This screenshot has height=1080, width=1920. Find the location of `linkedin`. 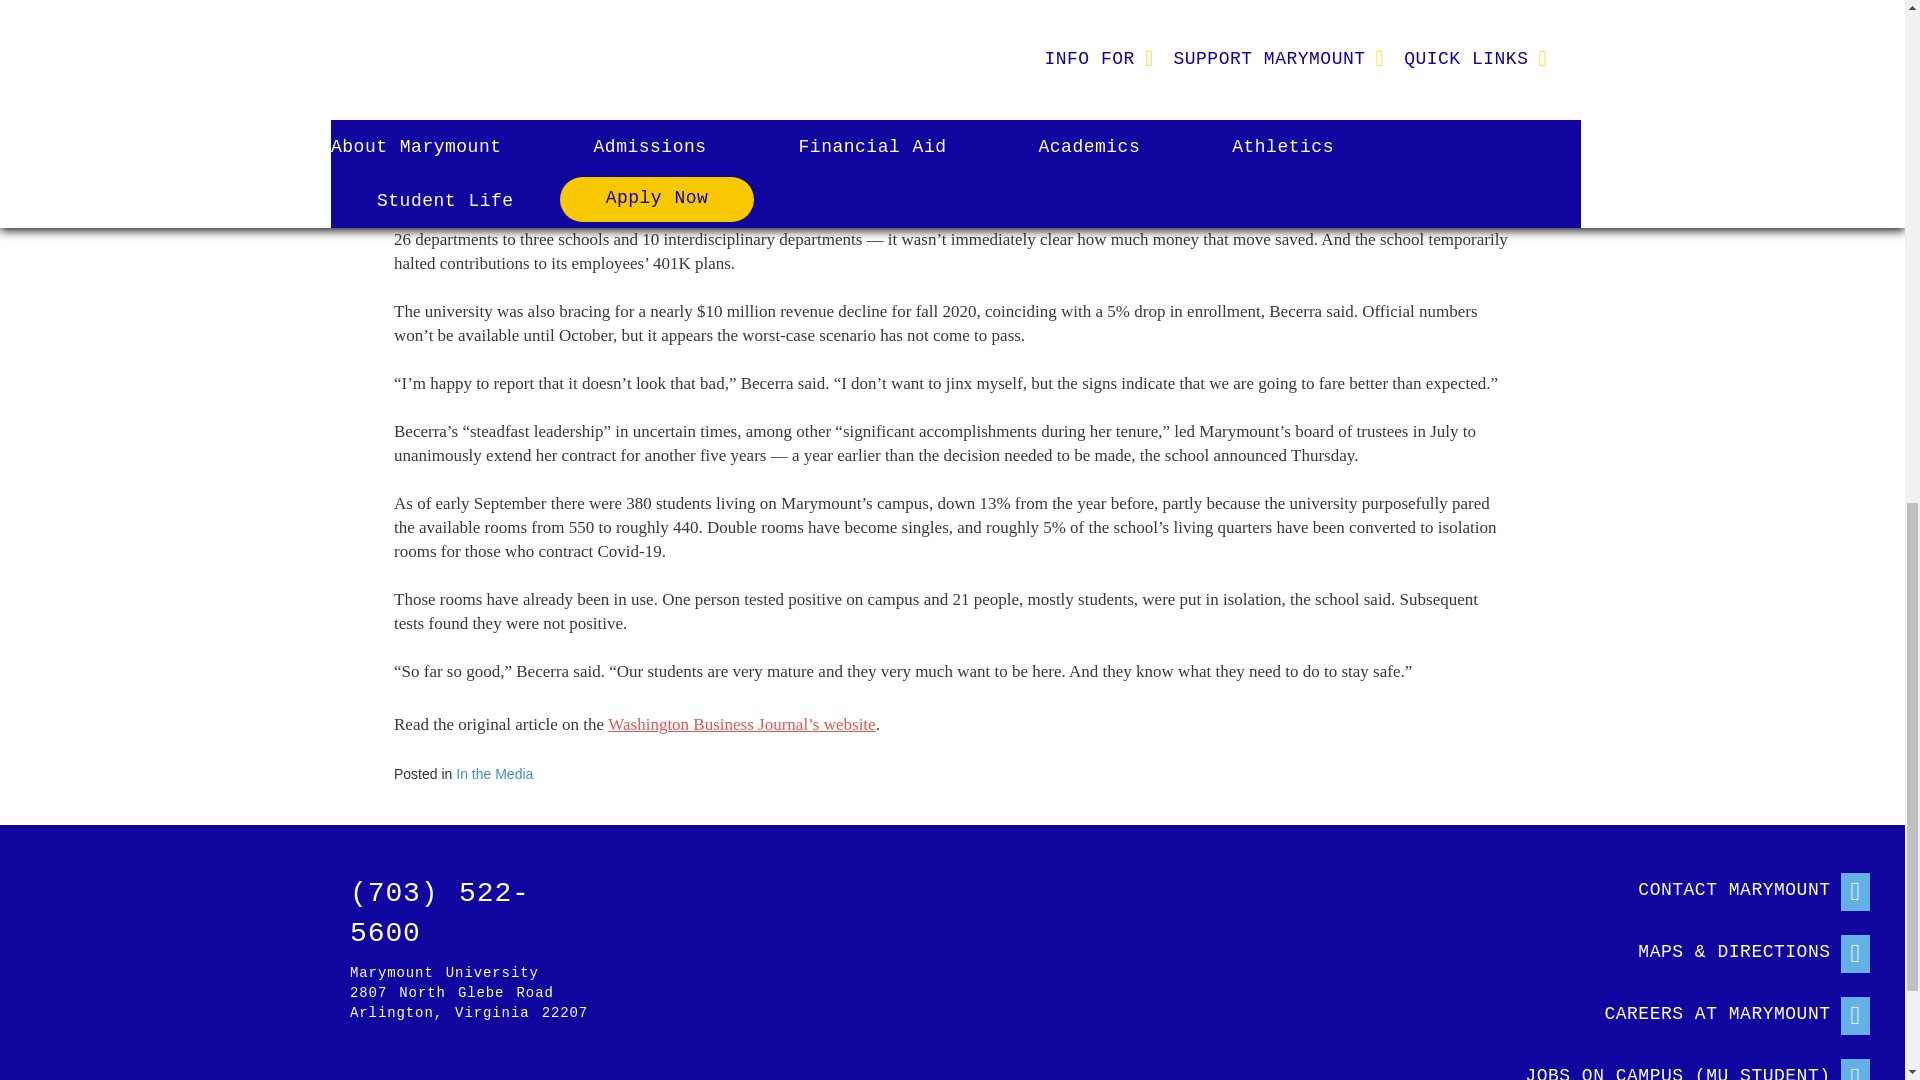

linkedin is located at coordinates (364, 1067).